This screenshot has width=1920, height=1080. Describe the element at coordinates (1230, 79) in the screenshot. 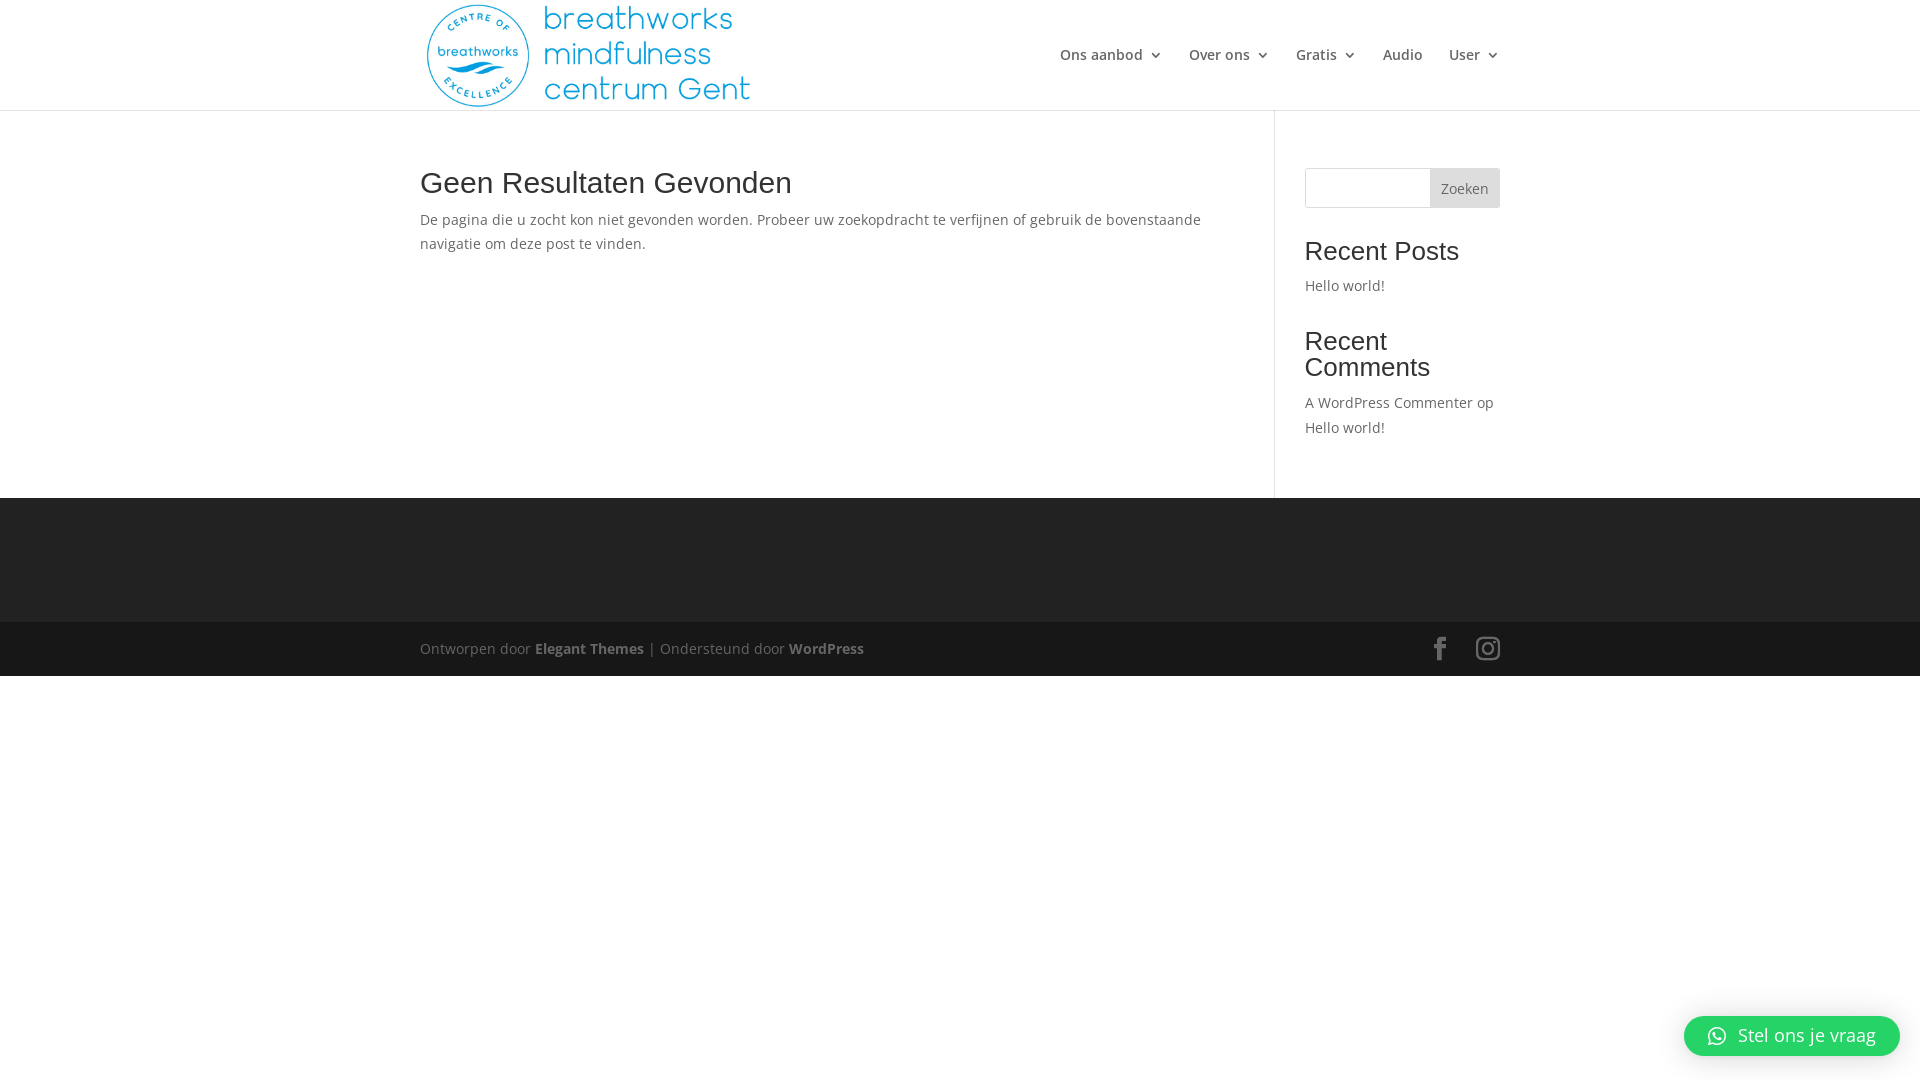

I see `Over ons` at that location.